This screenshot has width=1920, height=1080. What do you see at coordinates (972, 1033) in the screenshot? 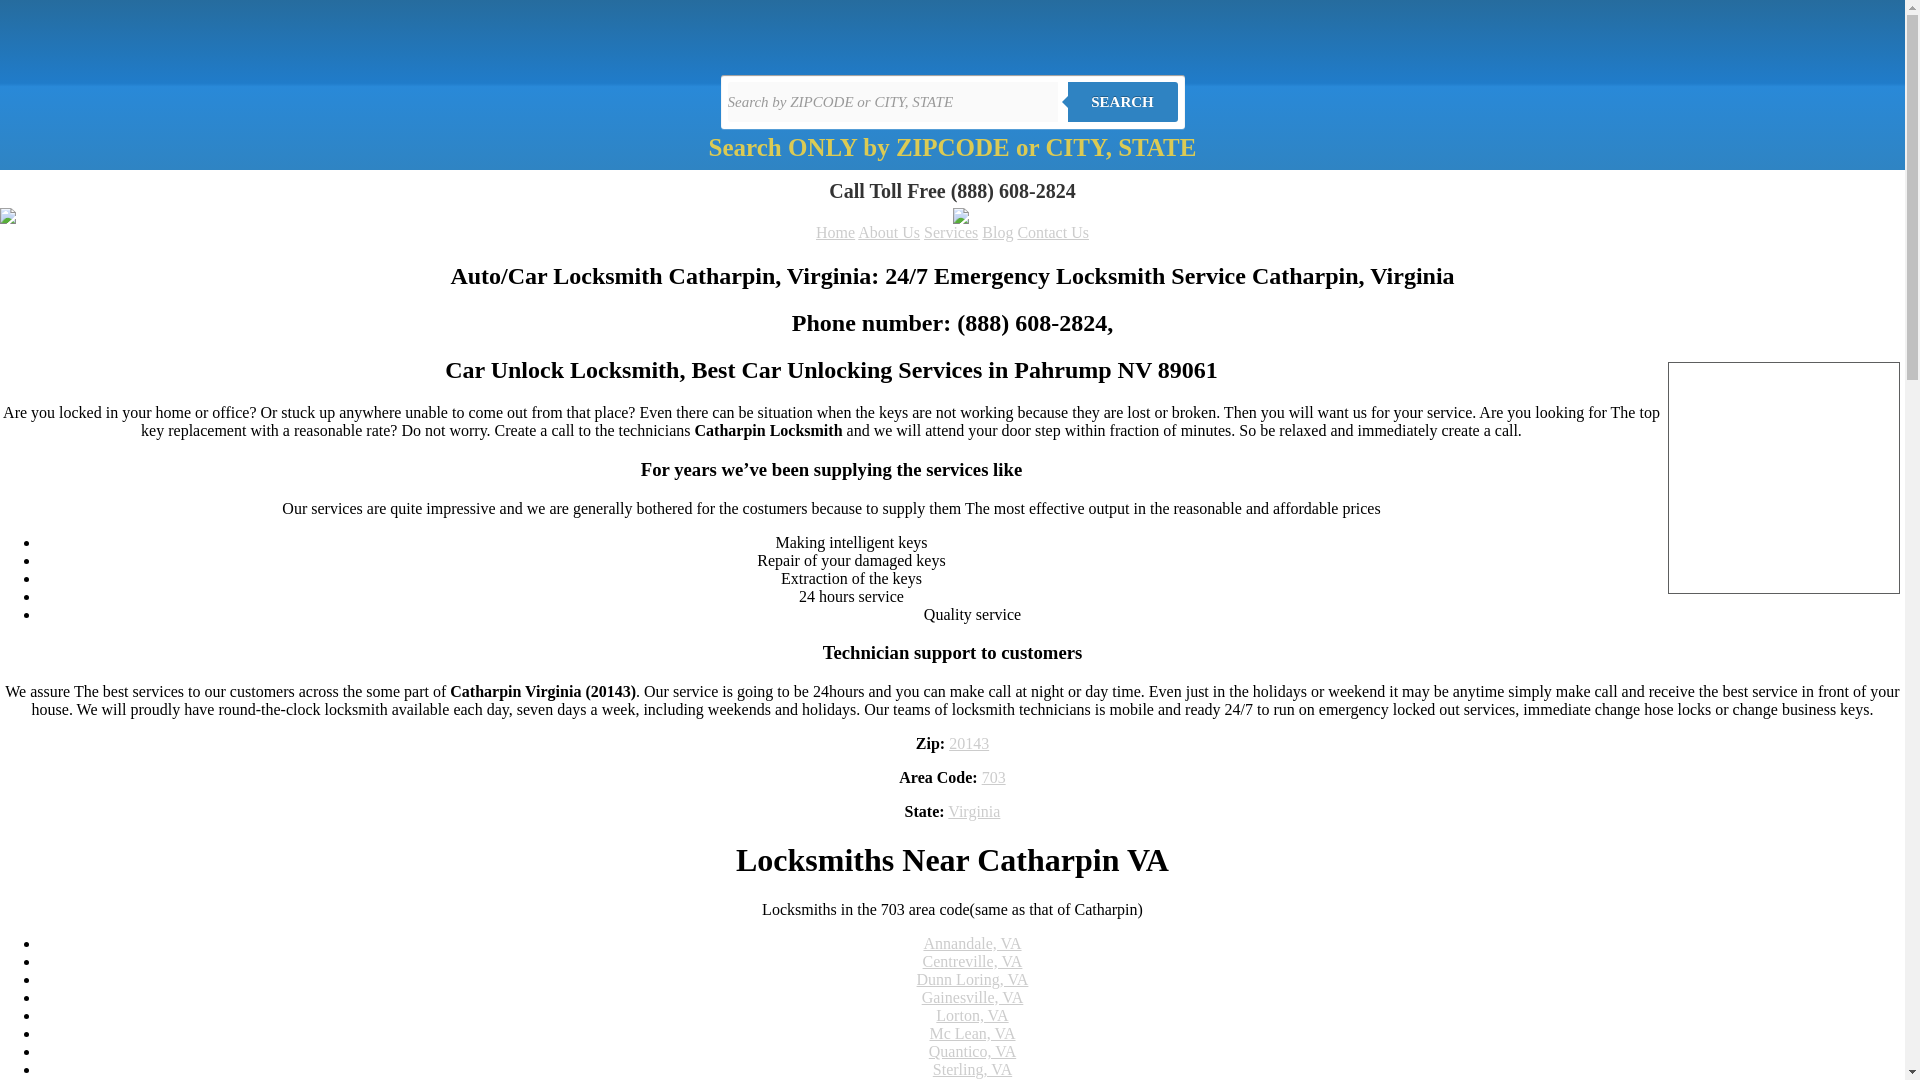
I see `Mc Lean, VA` at bounding box center [972, 1033].